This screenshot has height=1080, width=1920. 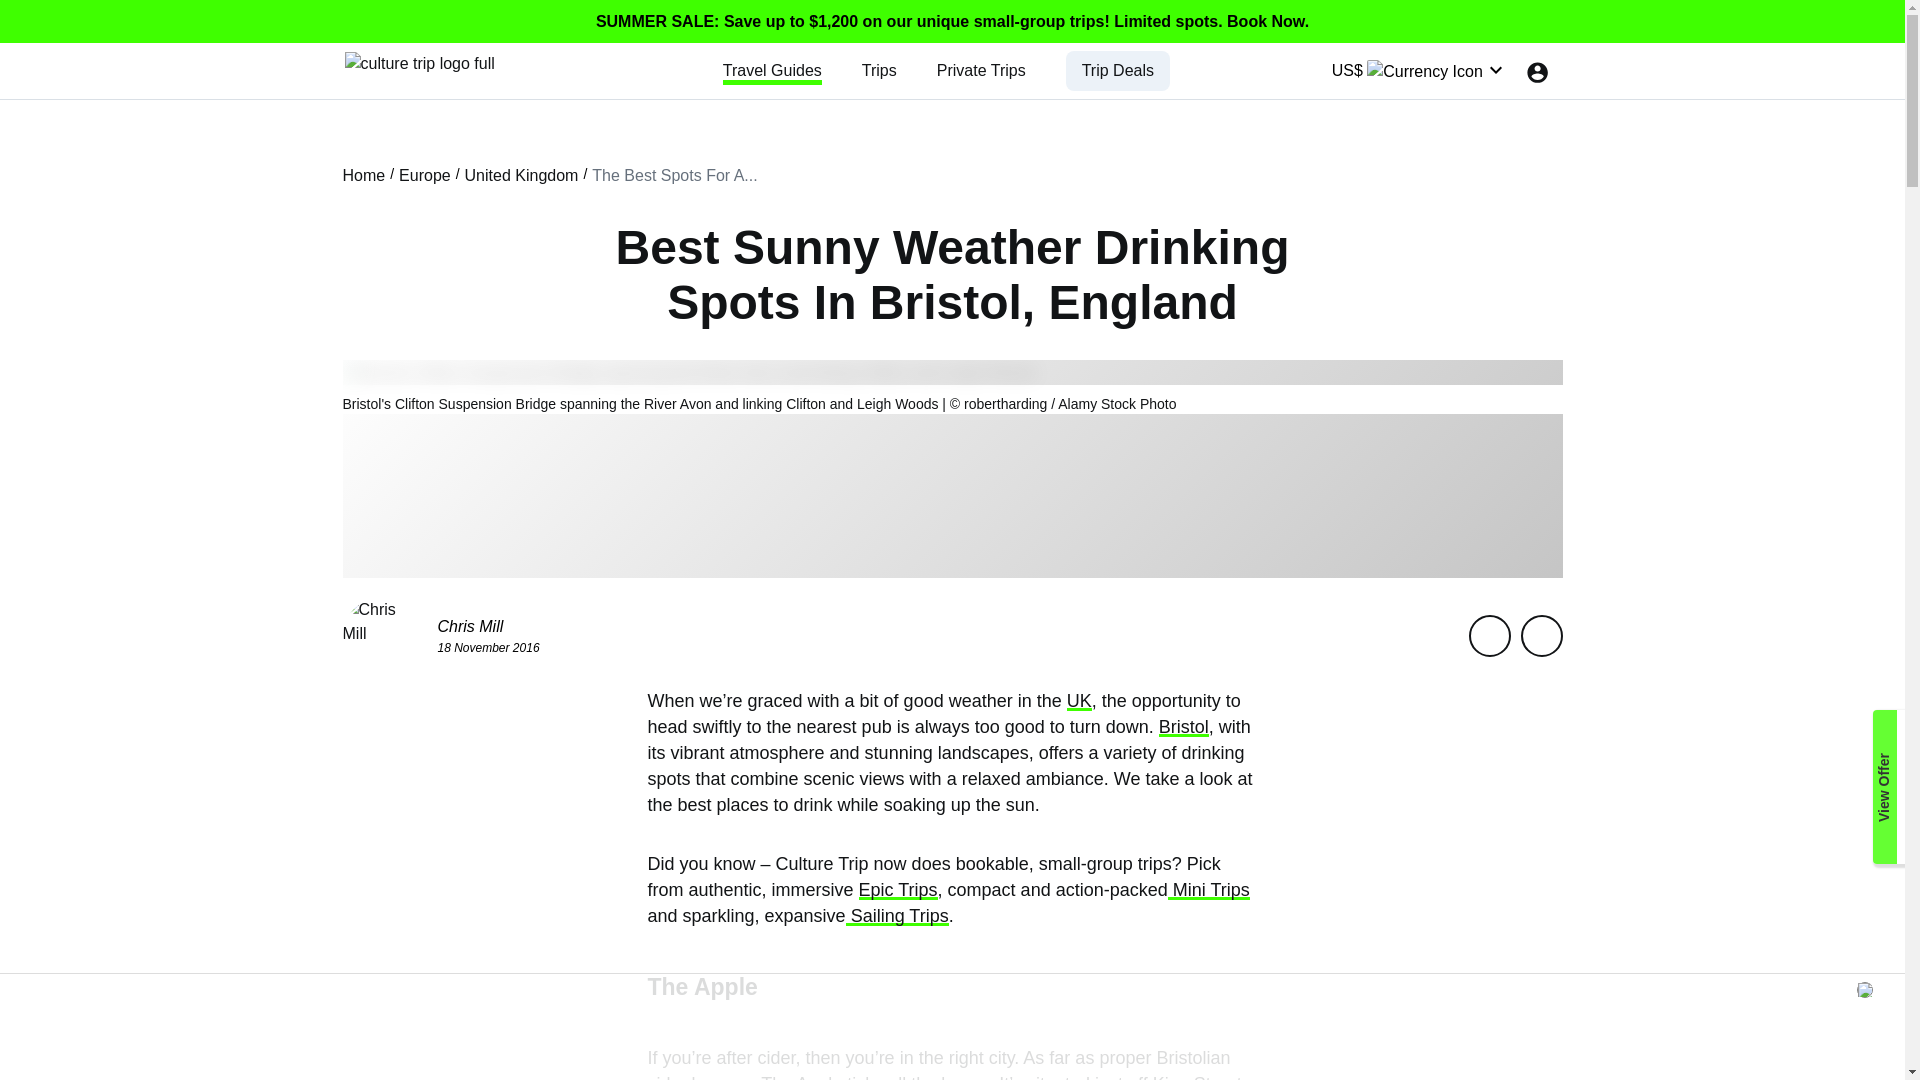 What do you see at coordinates (897, 916) in the screenshot?
I see `Sailing Trips` at bounding box center [897, 916].